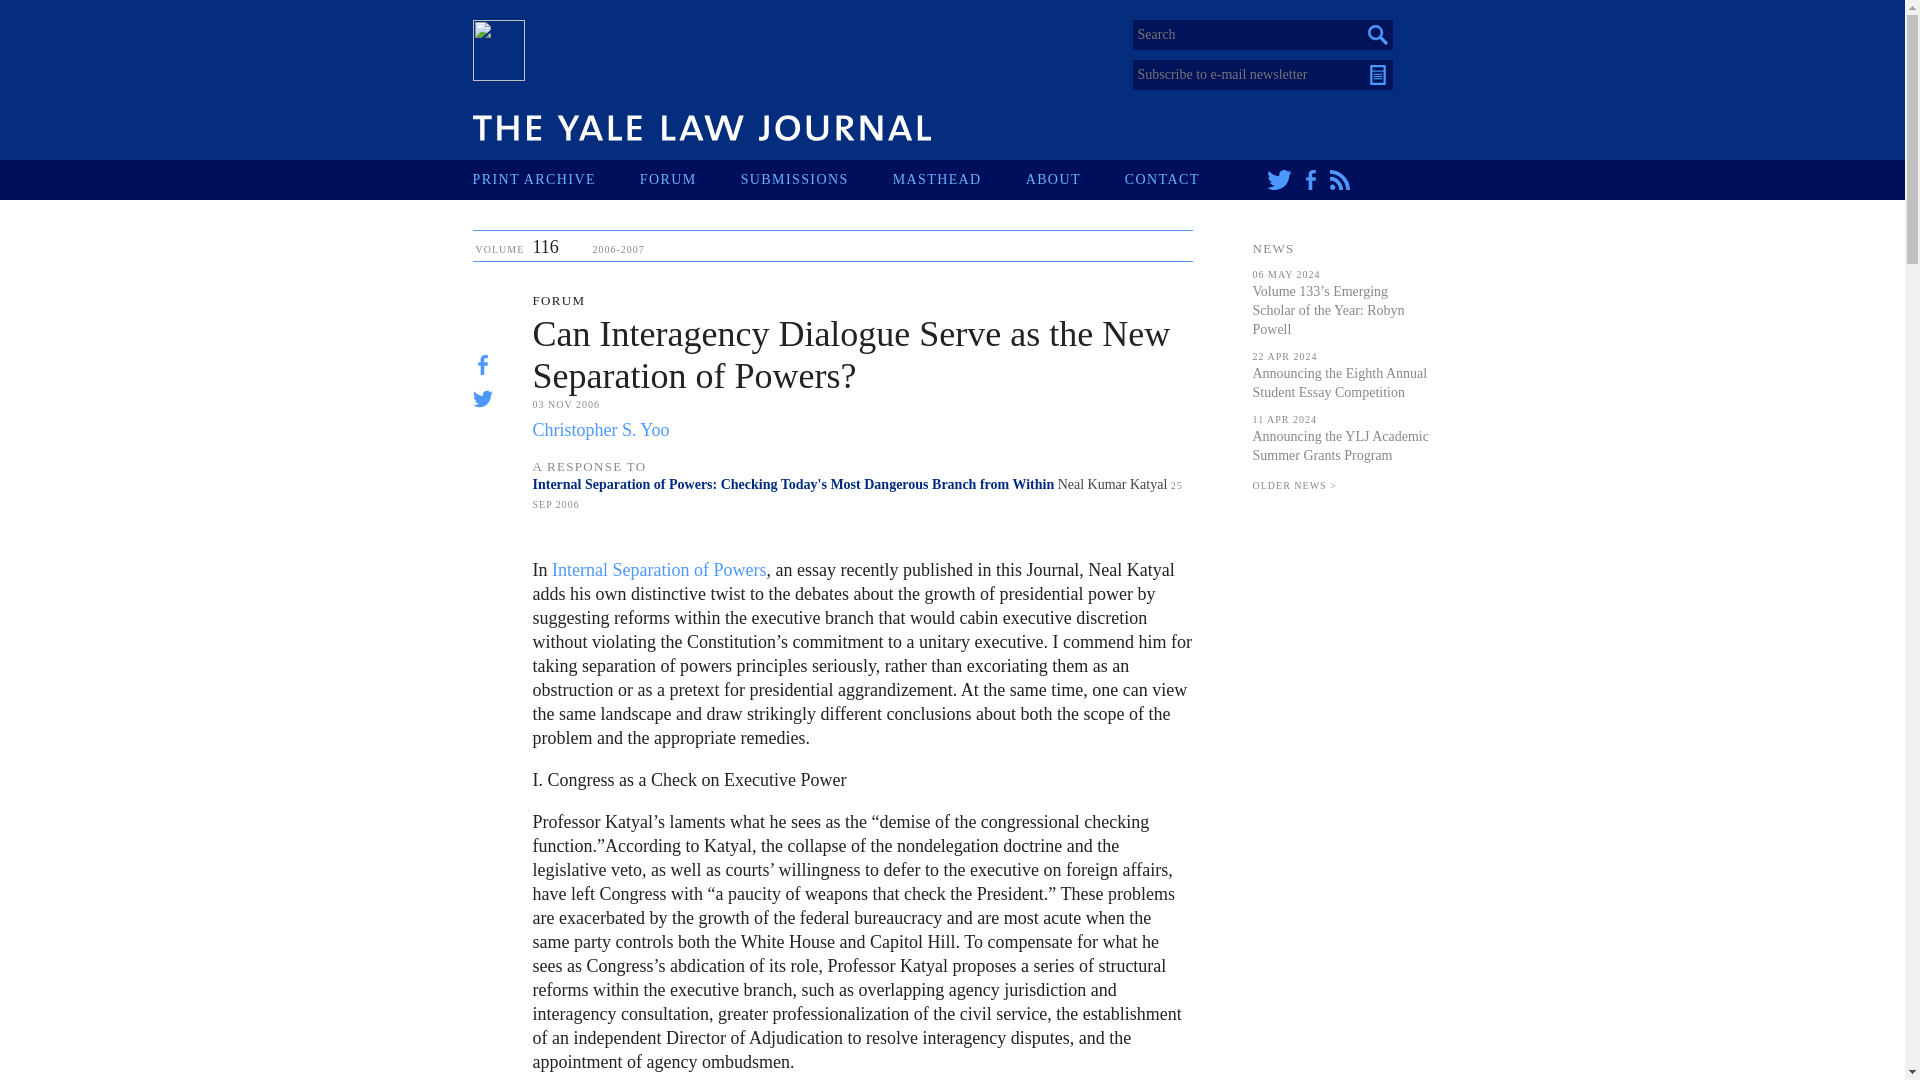 The image size is (1920, 1080). What do you see at coordinates (690, 179) in the screenshot?
I see `FORUM` at bounding box center [690, 179].